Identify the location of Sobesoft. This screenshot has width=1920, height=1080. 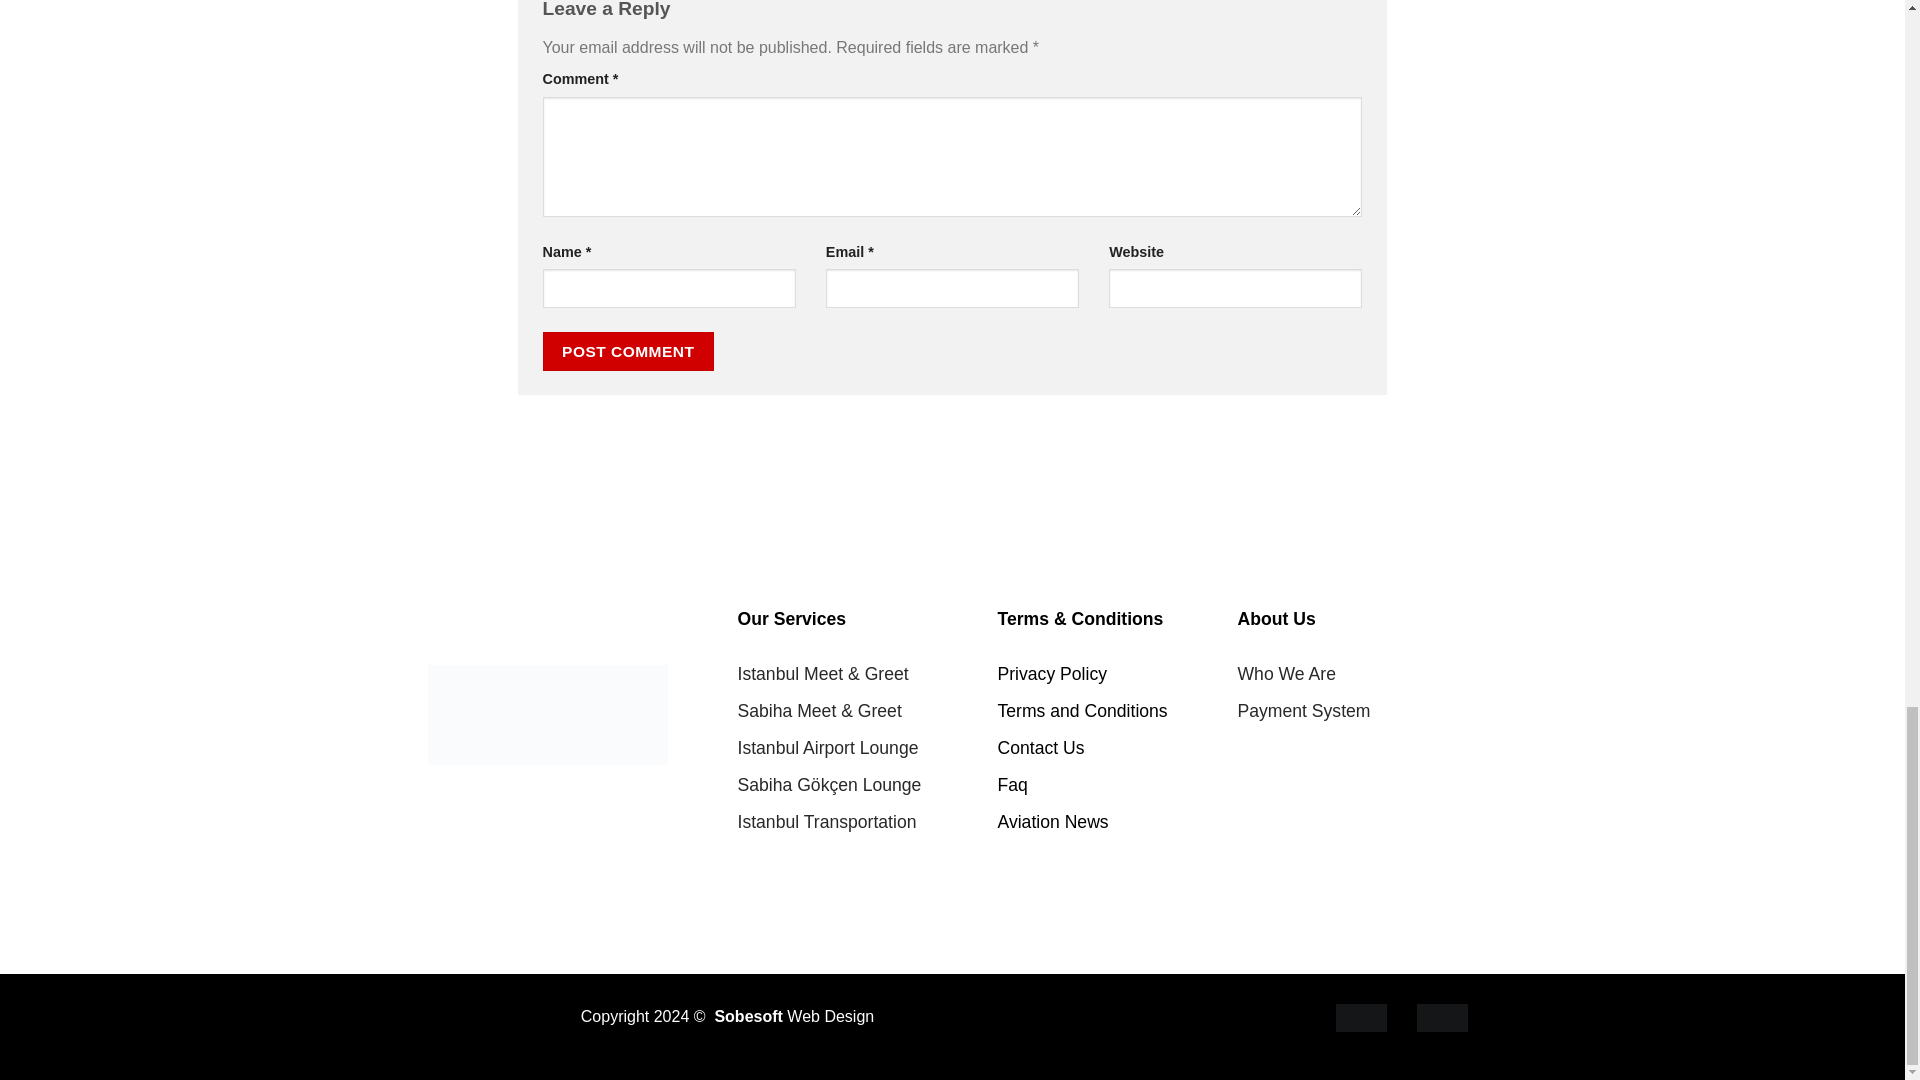
(748, 1016).